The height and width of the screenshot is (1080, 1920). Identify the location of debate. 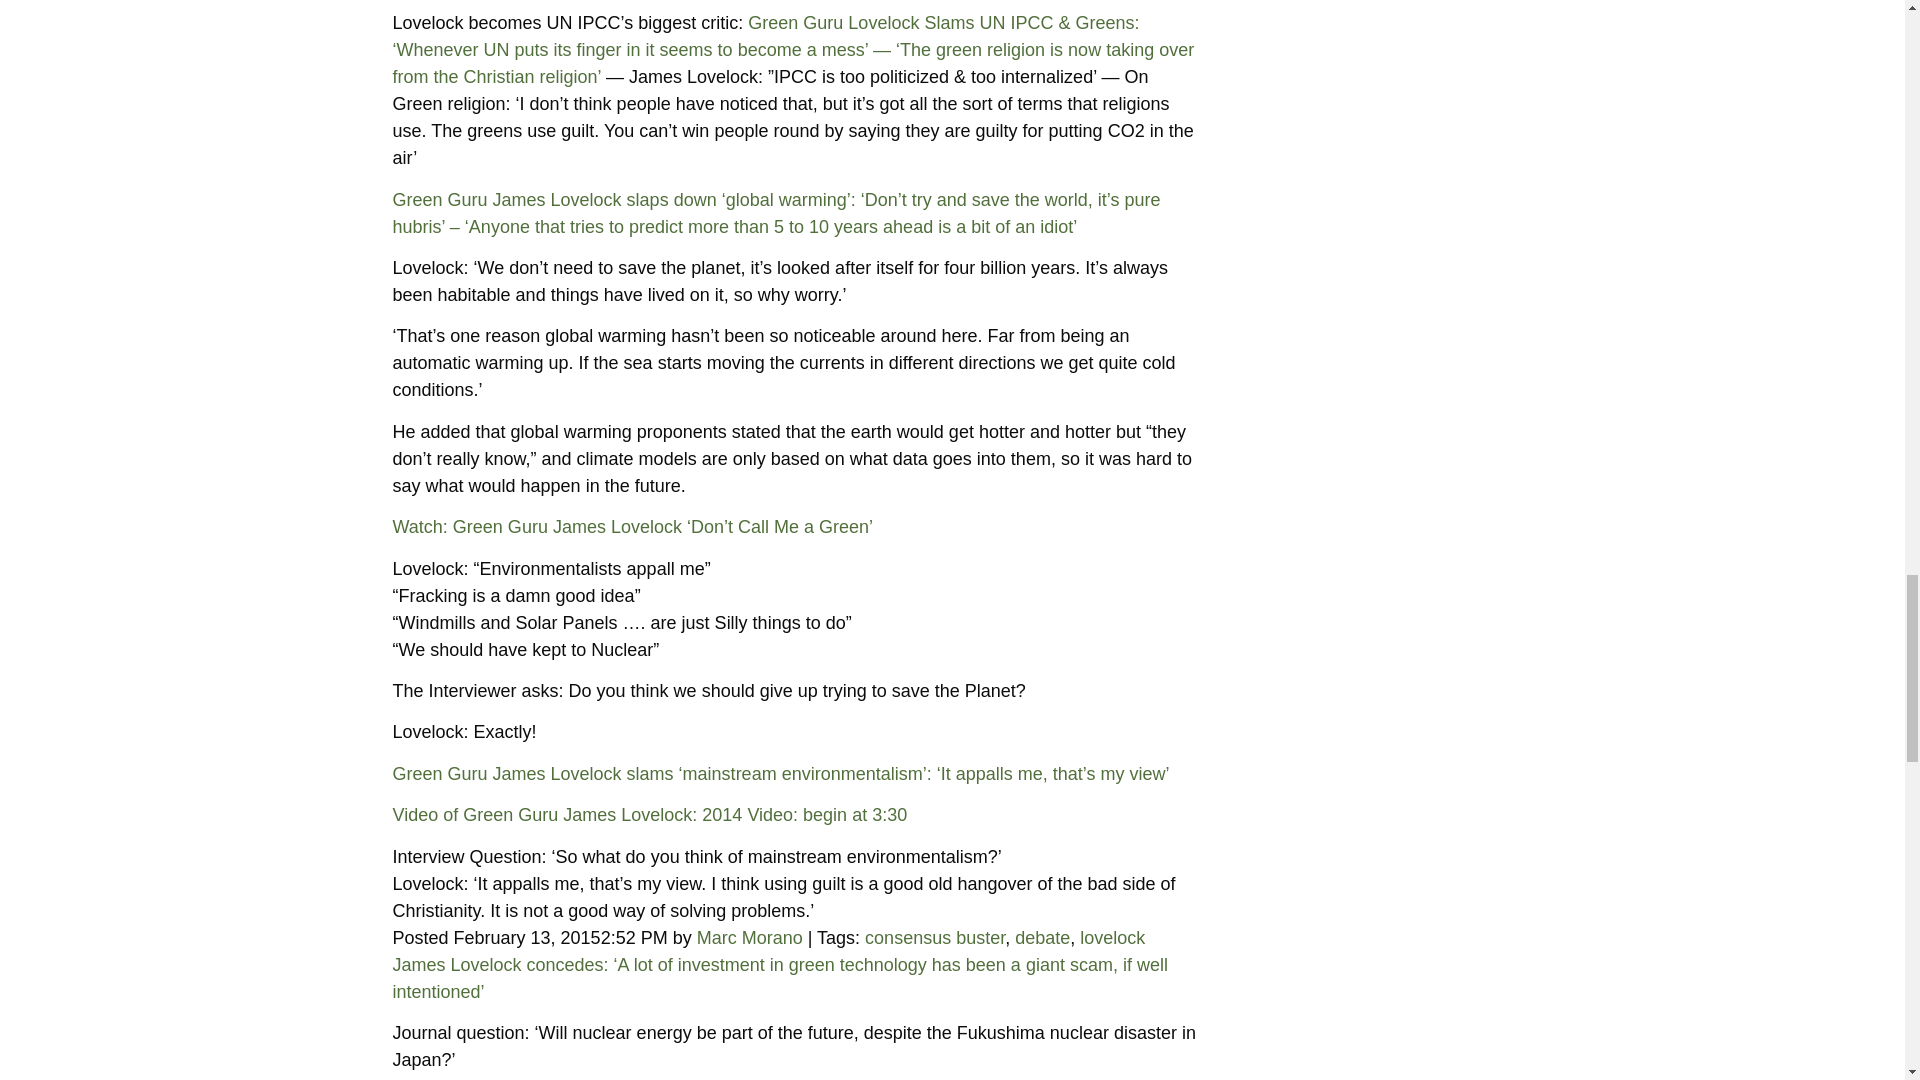
(1042, 938).